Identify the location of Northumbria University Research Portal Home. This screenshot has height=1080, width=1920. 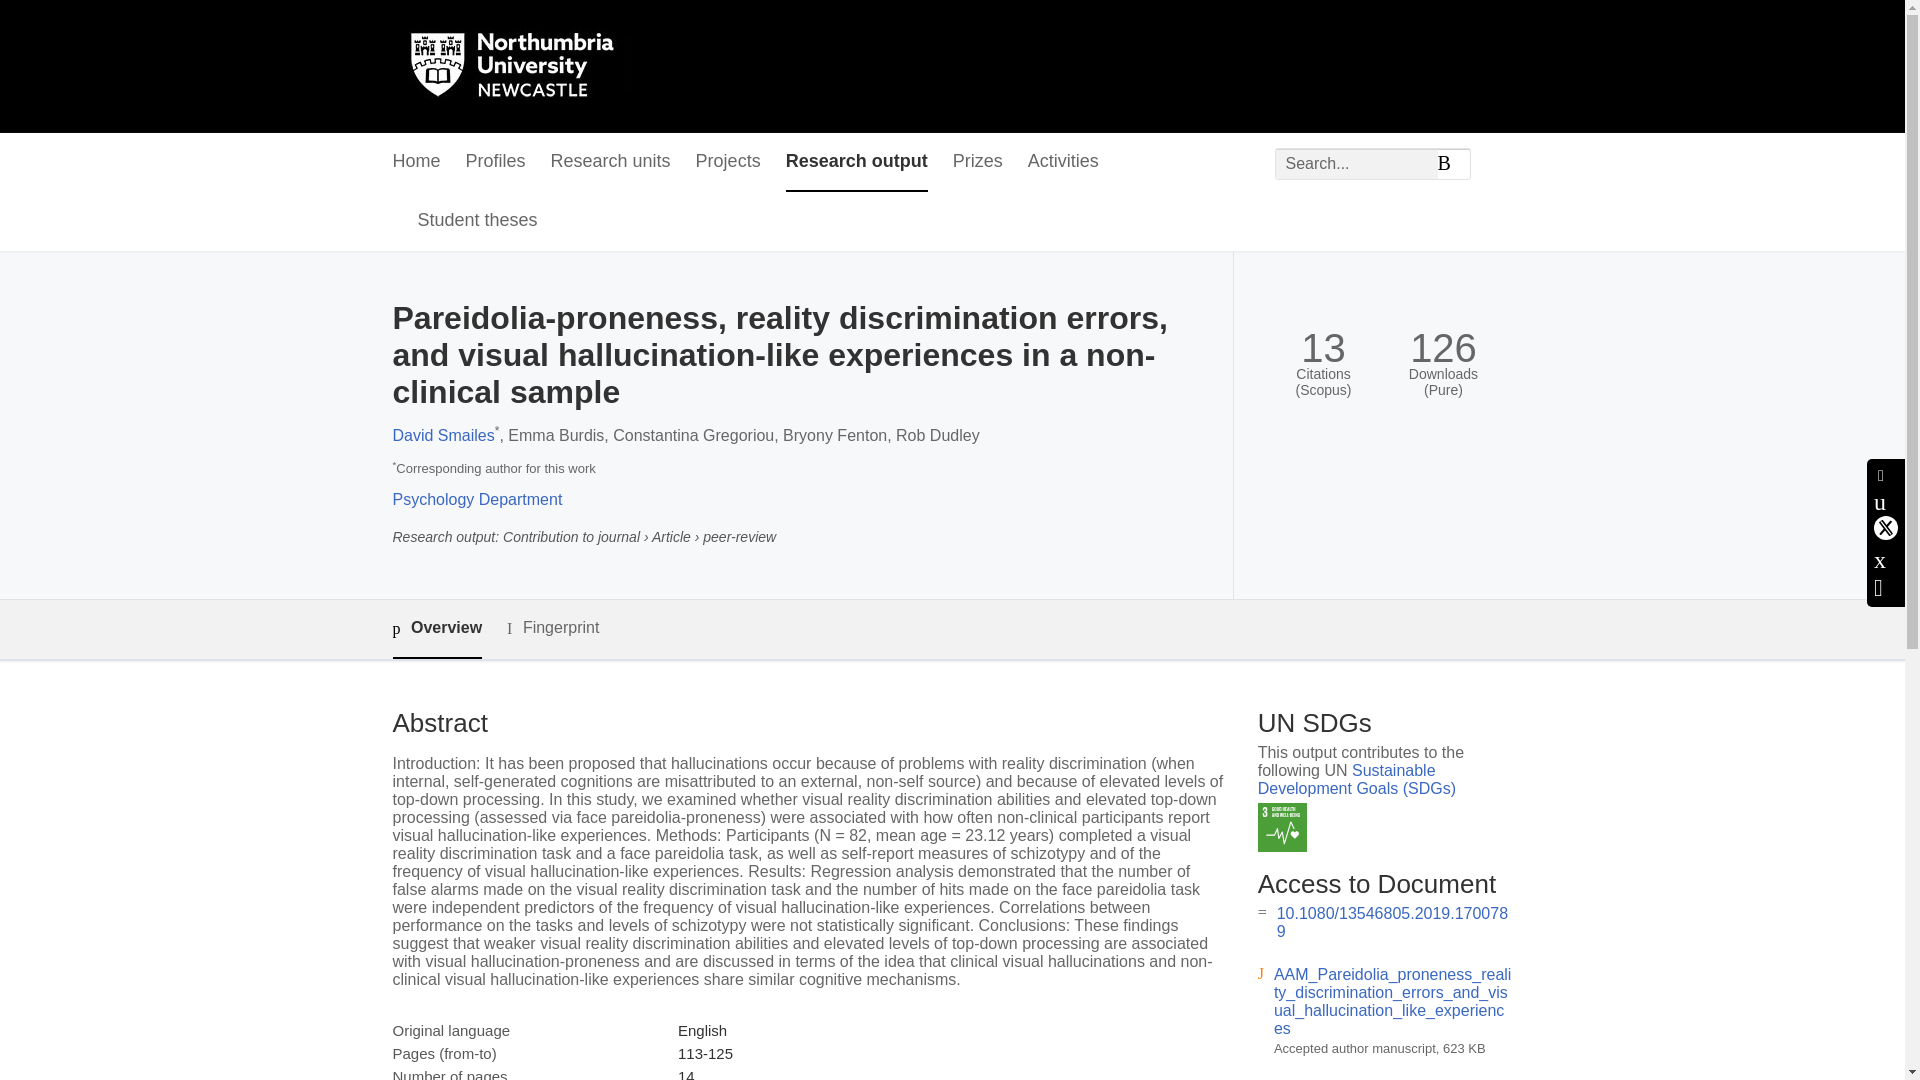
(524, 66).